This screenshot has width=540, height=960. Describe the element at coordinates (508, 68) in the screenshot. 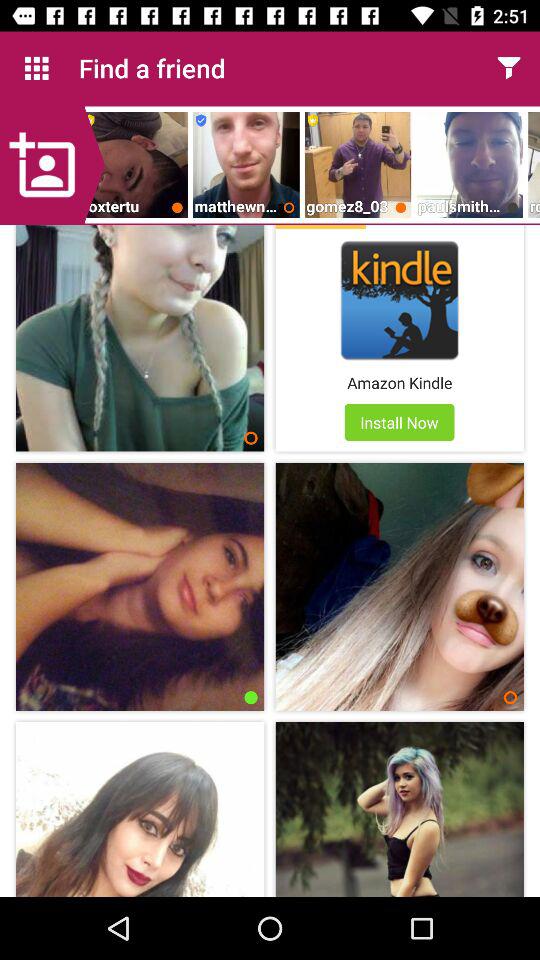

I see `select item to the right of the find a friend icon` at that location.